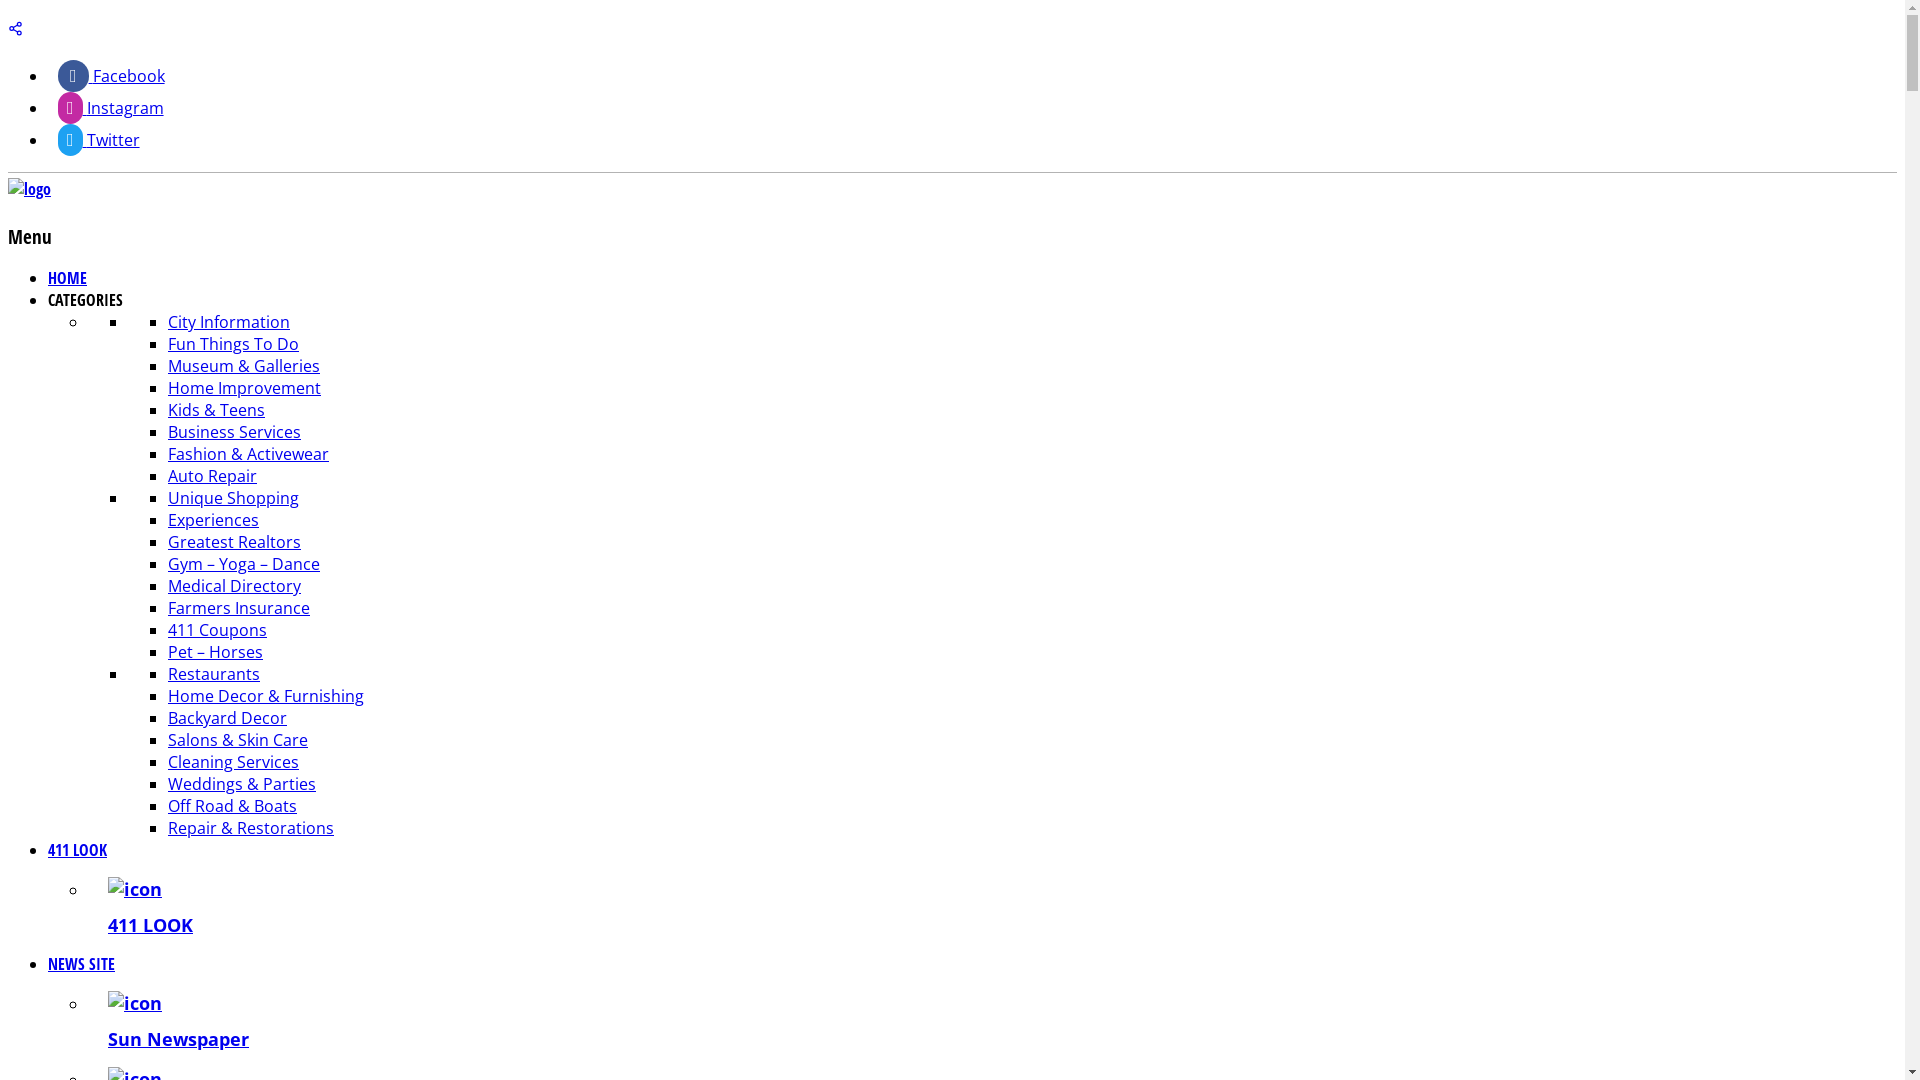 This screenshot has height=1080, width=1920. I want to click on Weddings & Parties, so click(242, 784).